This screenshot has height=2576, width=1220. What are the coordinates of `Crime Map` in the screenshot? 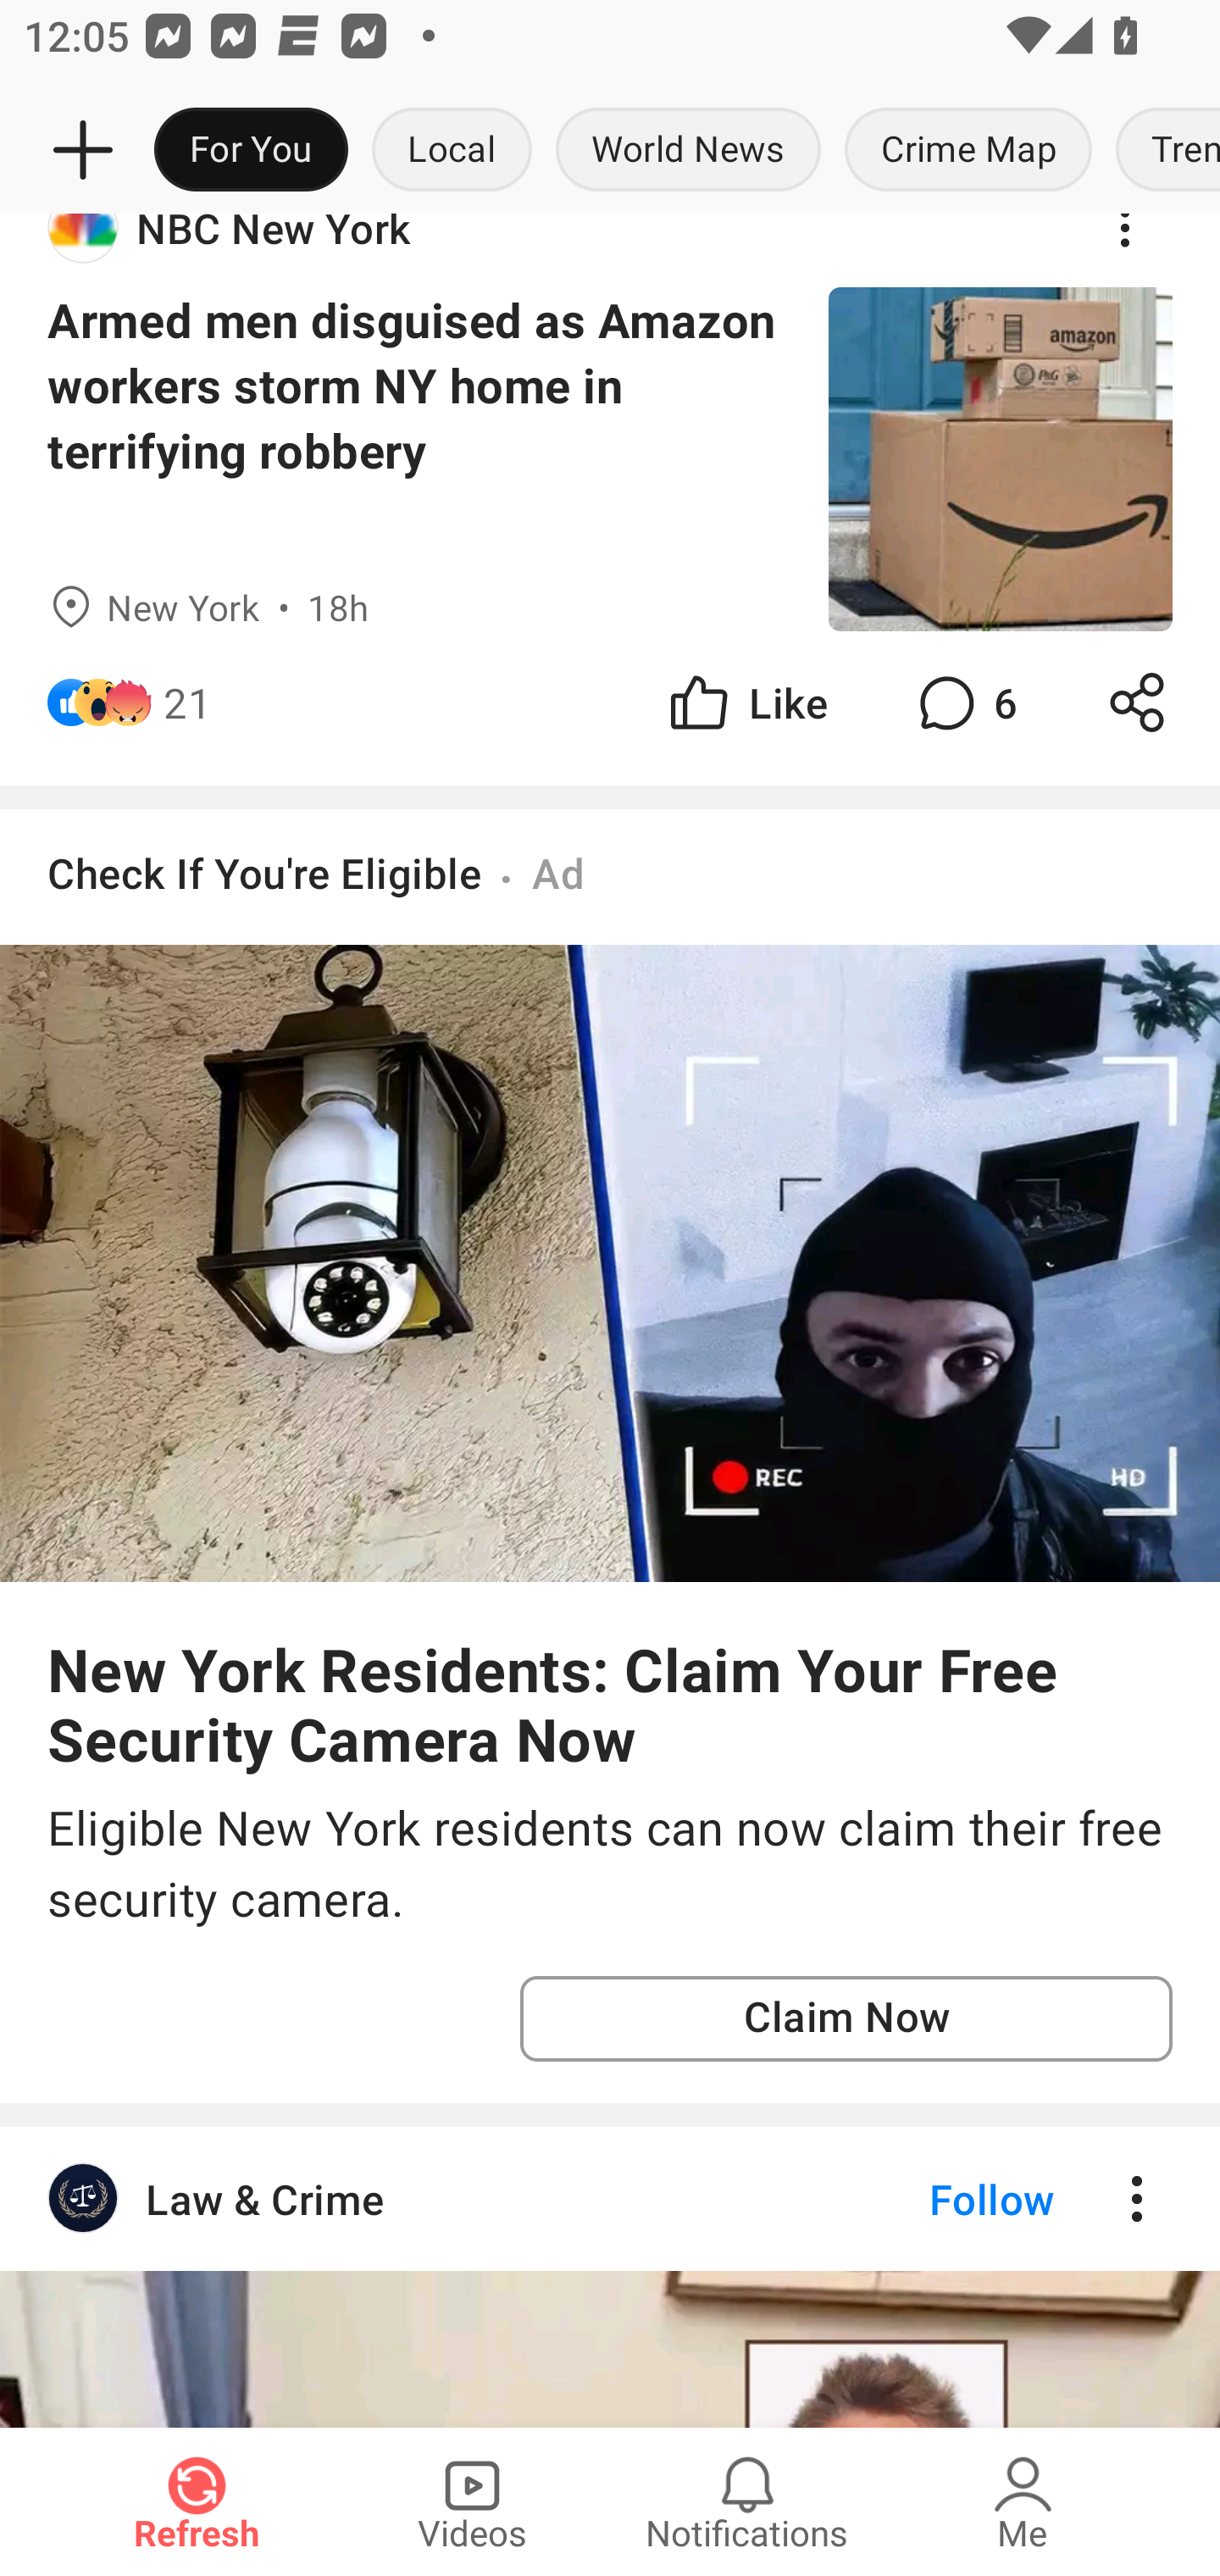 It's located at (968, 151).